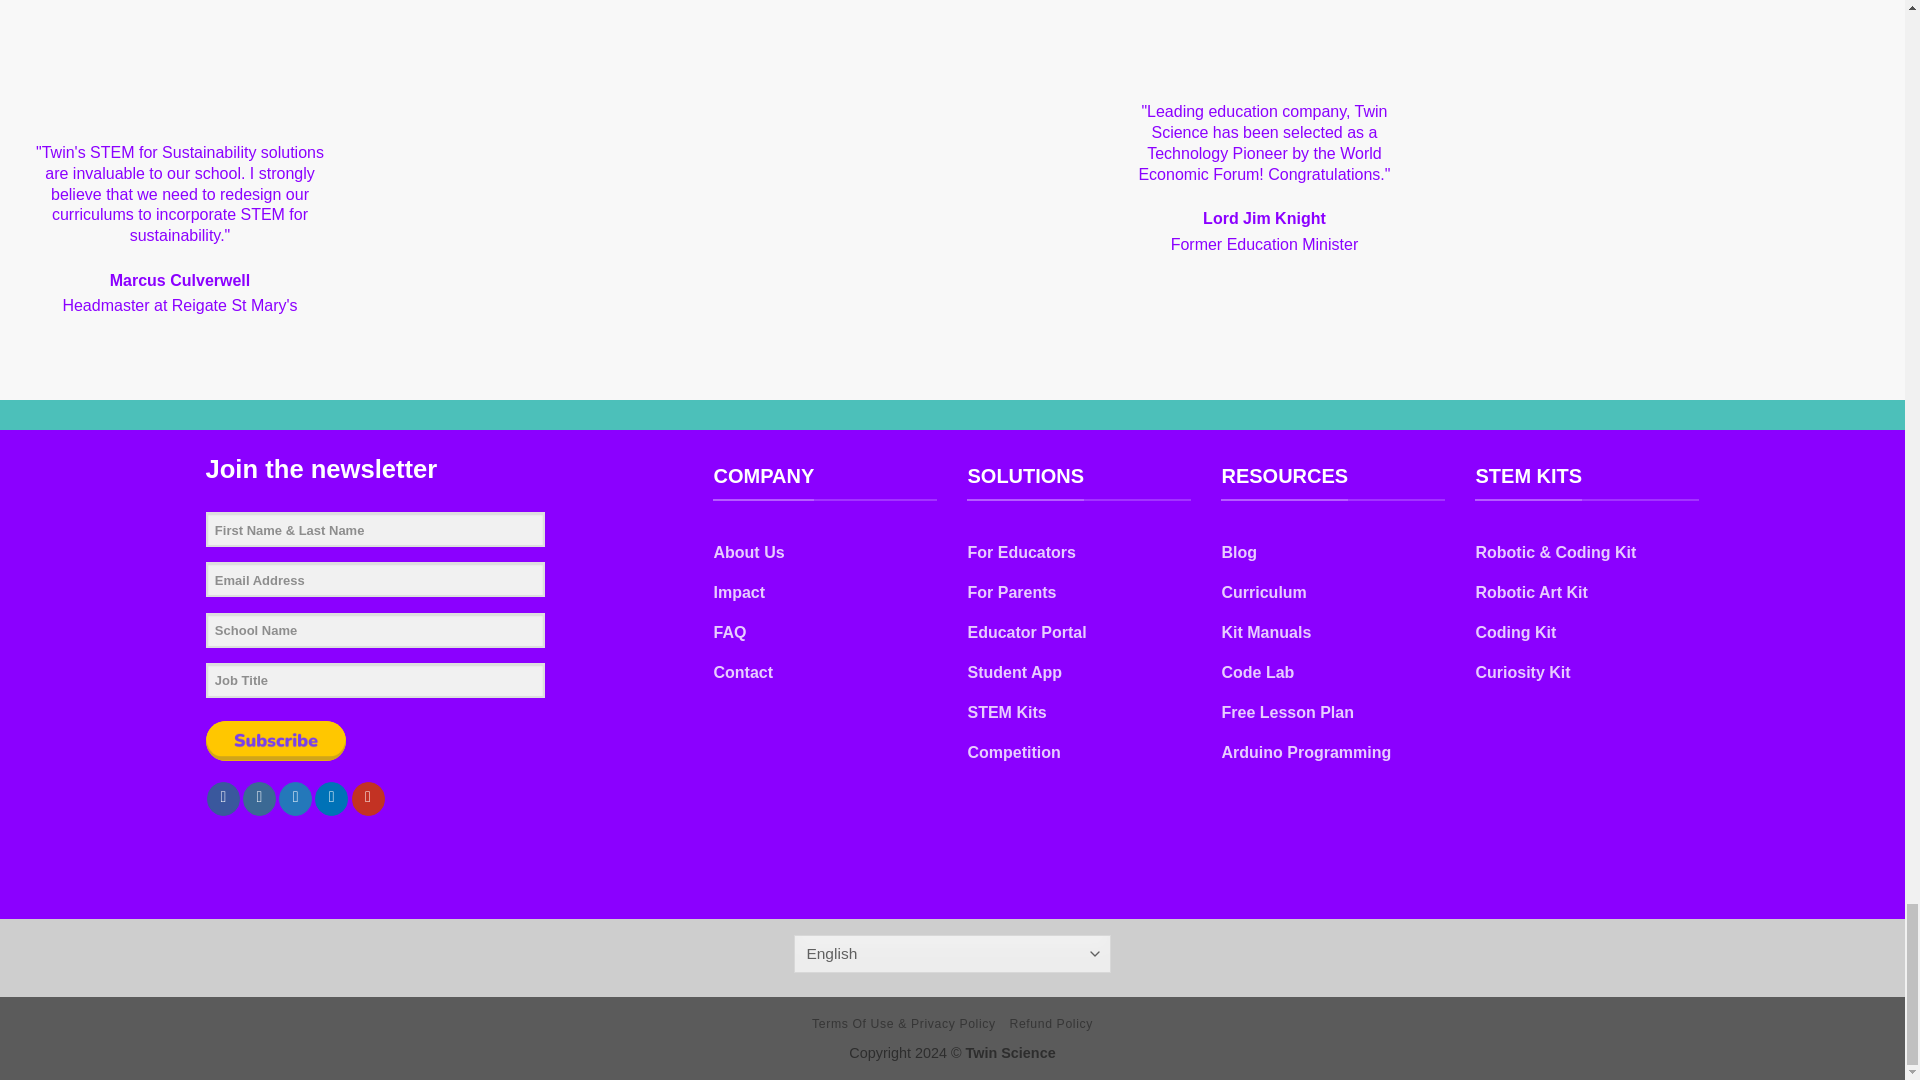 The height and width of the screenshot is (1080, 1920). What do you see at coordinates (330, 798) in the screenshot?
I see `Follow on LinkedIn` at bounding box center [330, 798].